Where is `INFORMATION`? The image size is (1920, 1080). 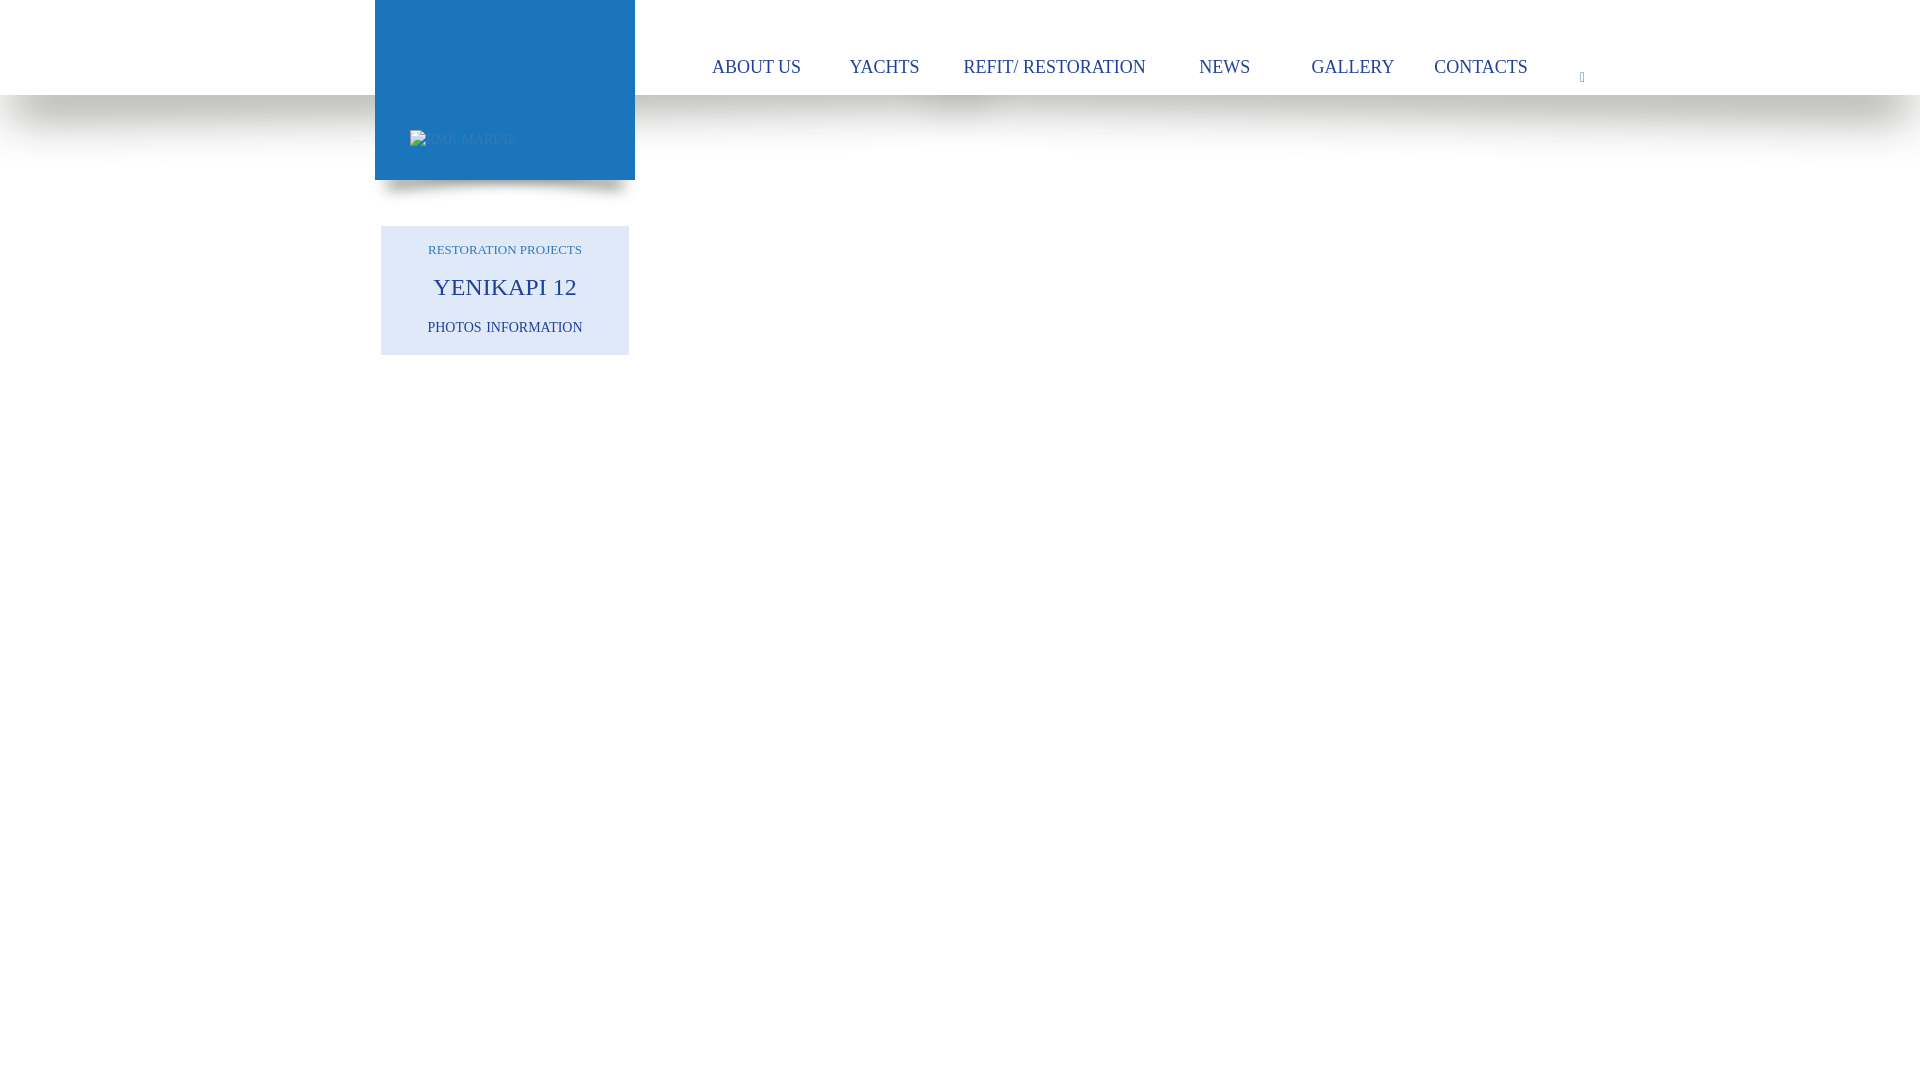 INFORMATION is located at coordinates (533, 326).